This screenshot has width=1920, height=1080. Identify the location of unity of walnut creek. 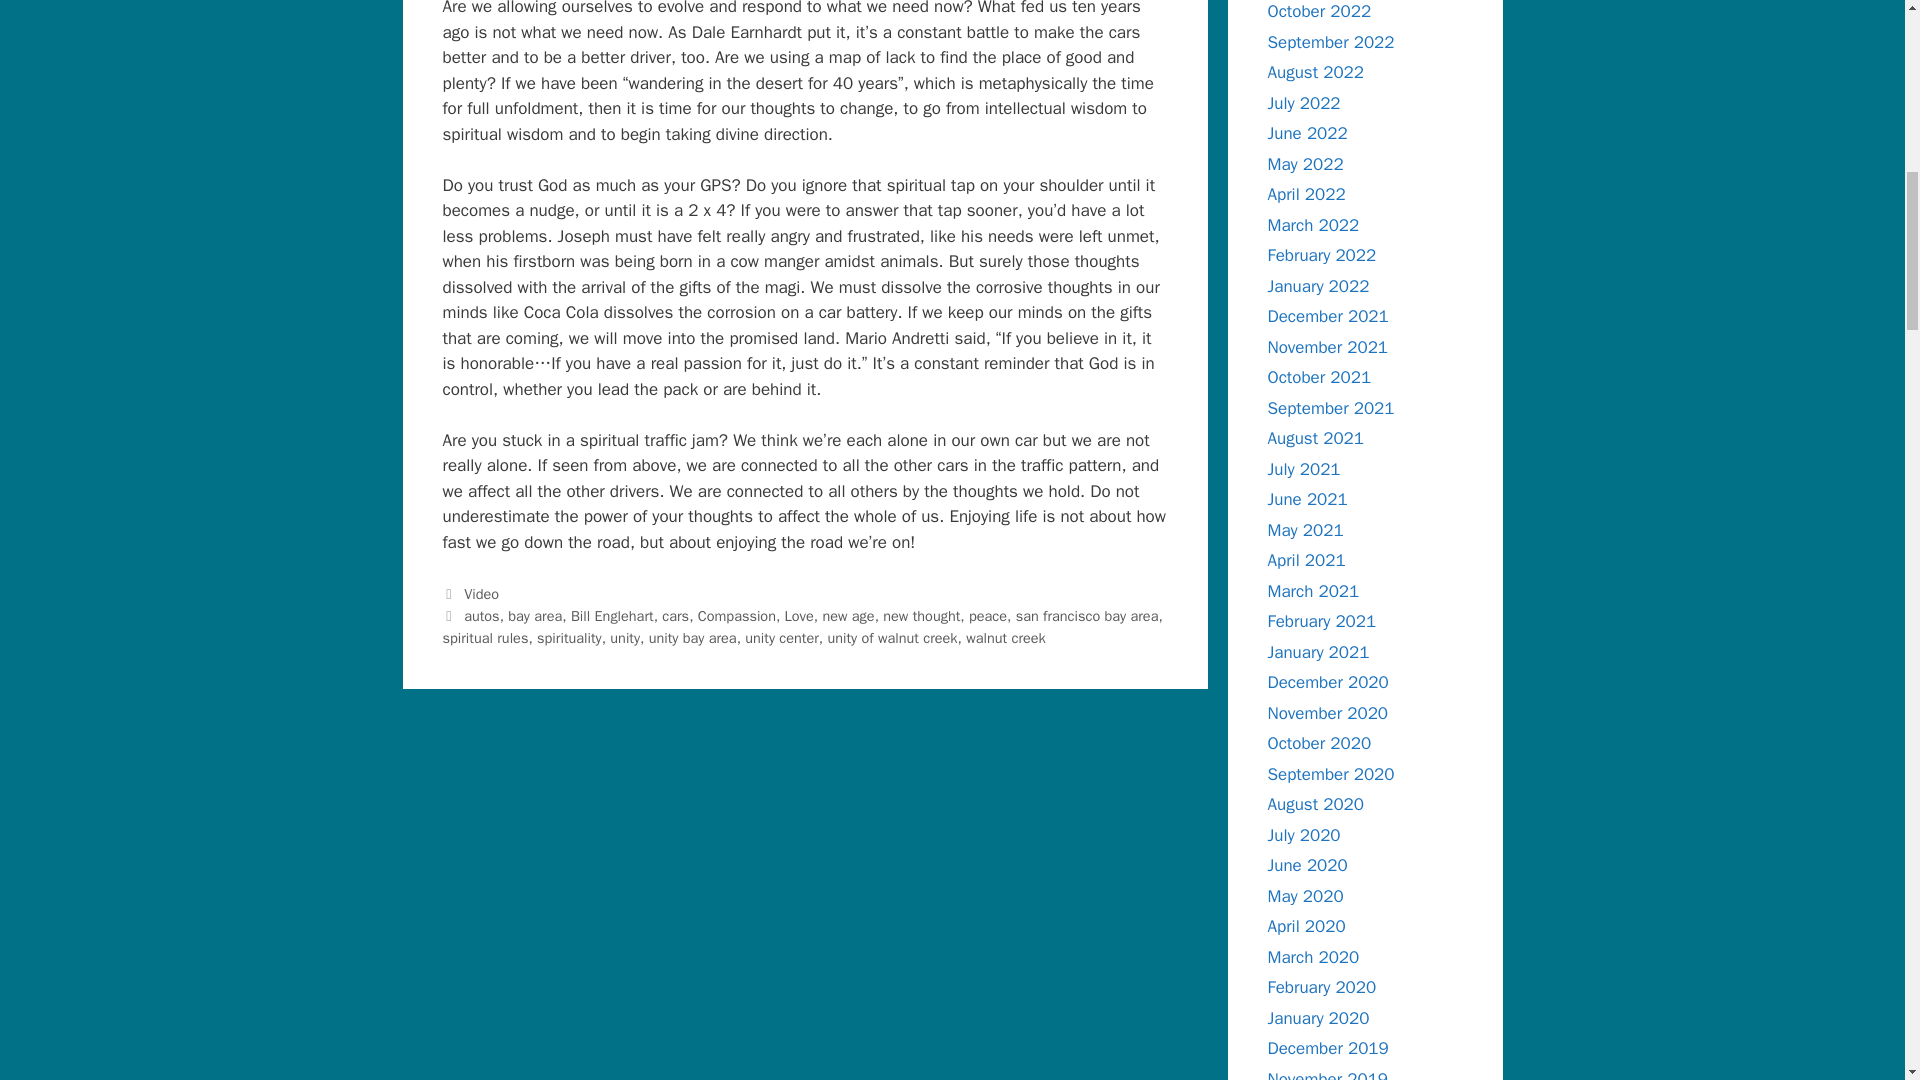
(892, 637).